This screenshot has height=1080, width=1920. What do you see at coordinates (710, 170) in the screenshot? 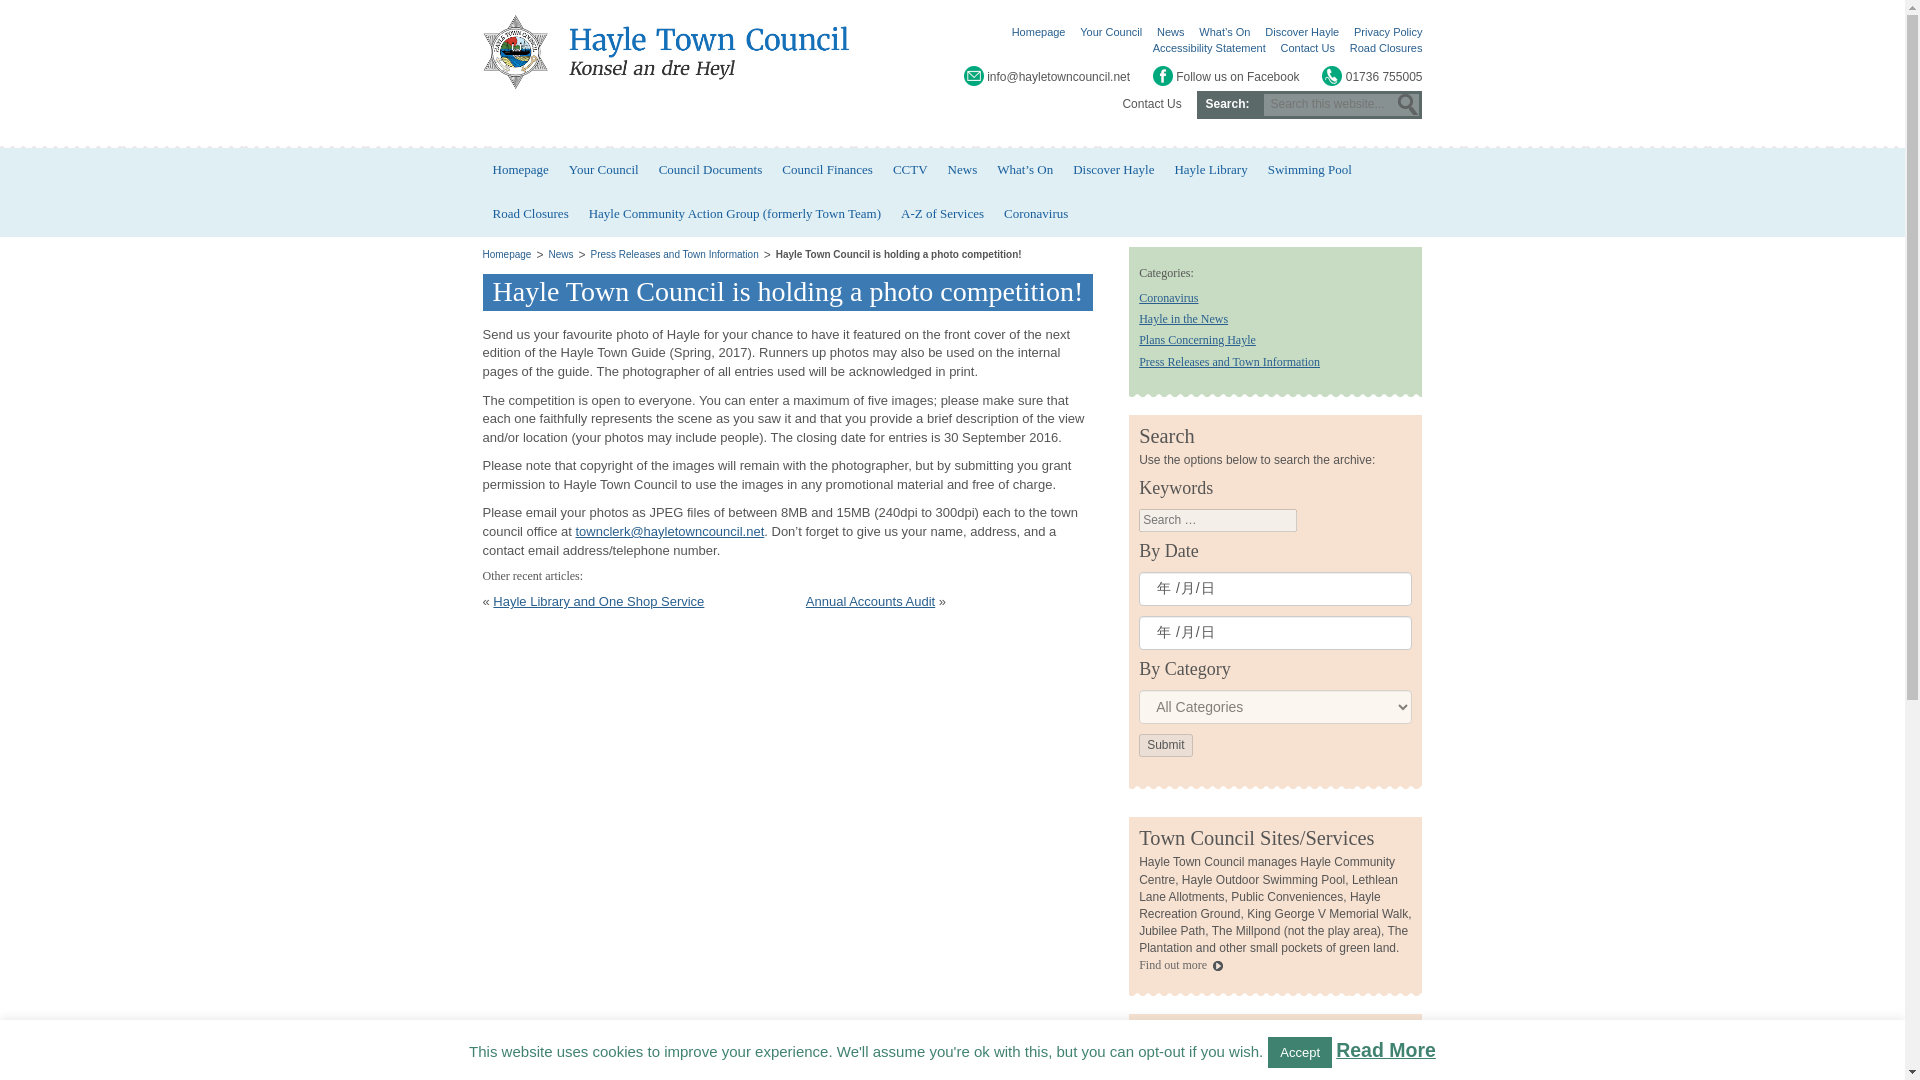
I see `Council Documents` at bounding box center [710, 170].